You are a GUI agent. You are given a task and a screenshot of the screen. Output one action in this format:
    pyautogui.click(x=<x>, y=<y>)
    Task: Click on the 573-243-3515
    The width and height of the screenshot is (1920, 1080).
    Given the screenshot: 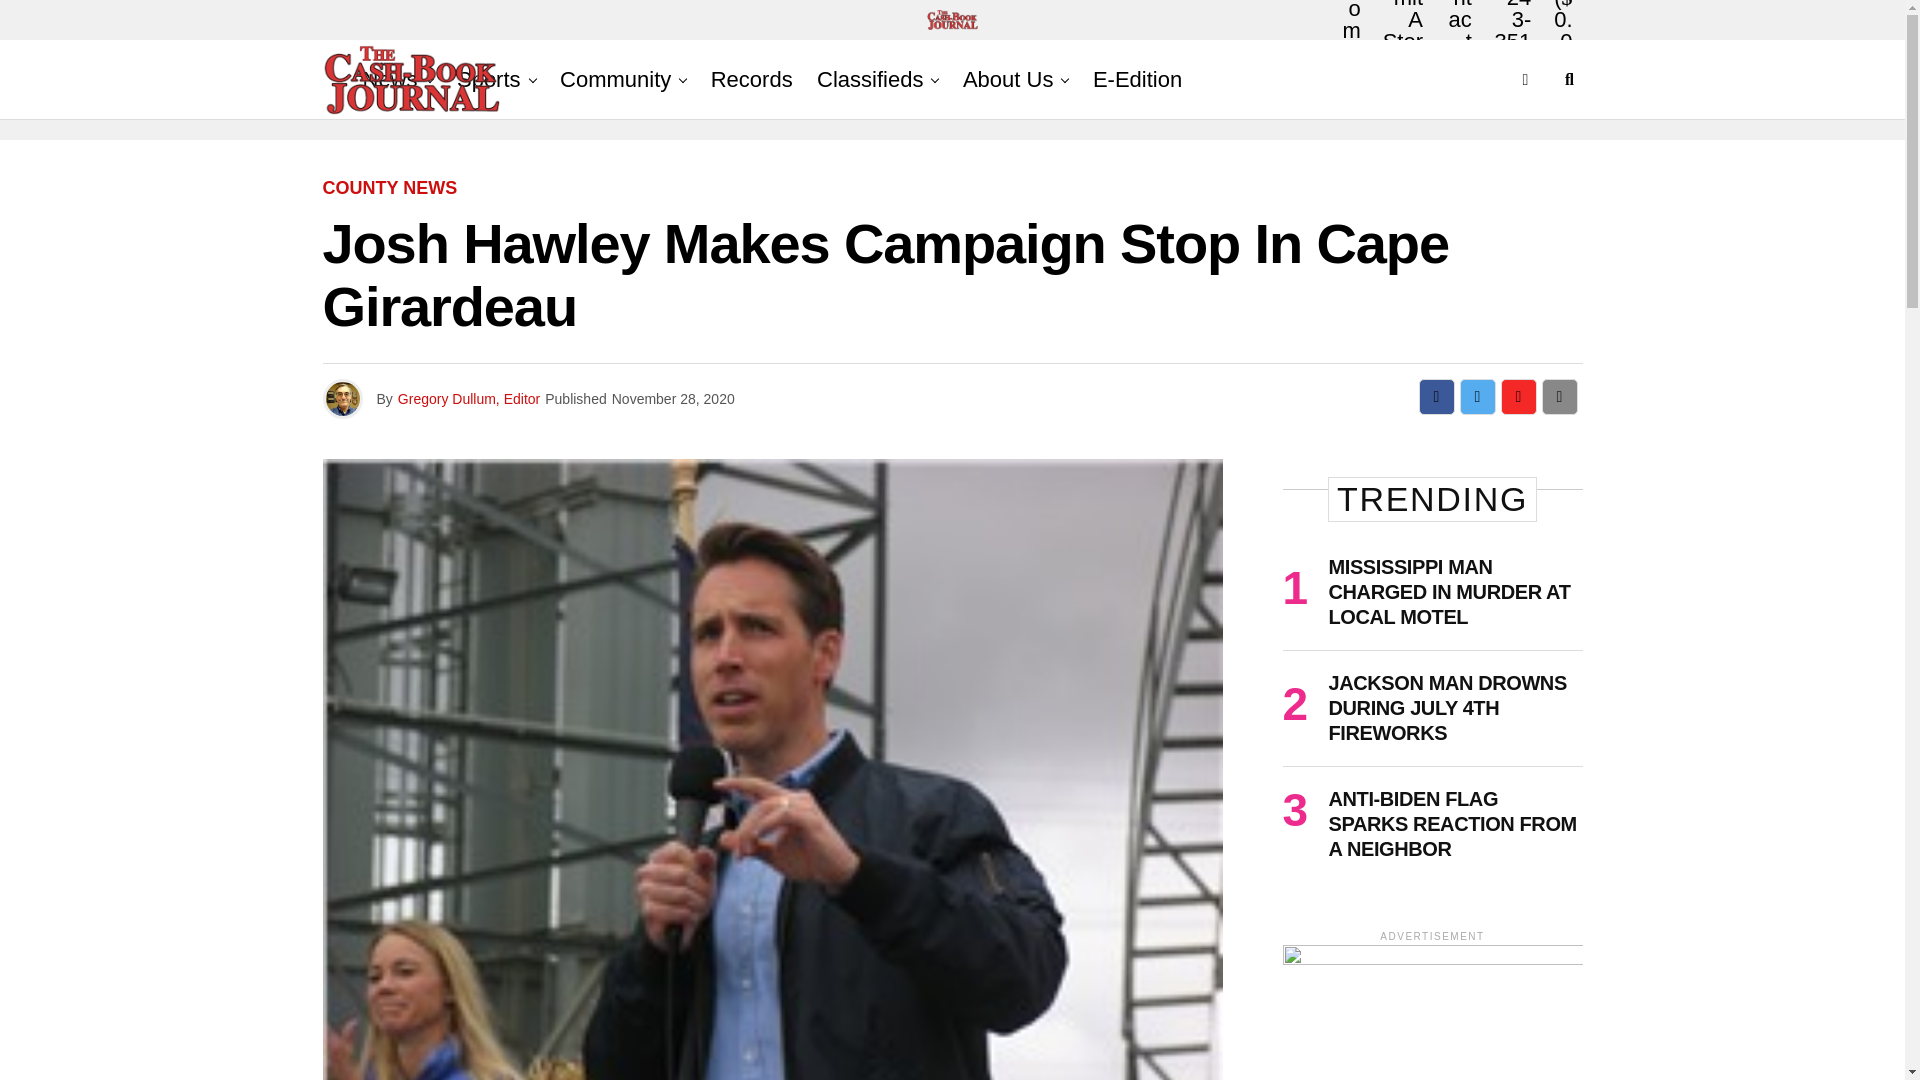 What is the action you would take?
    pyautogui.click(x=1512, y=52)
    